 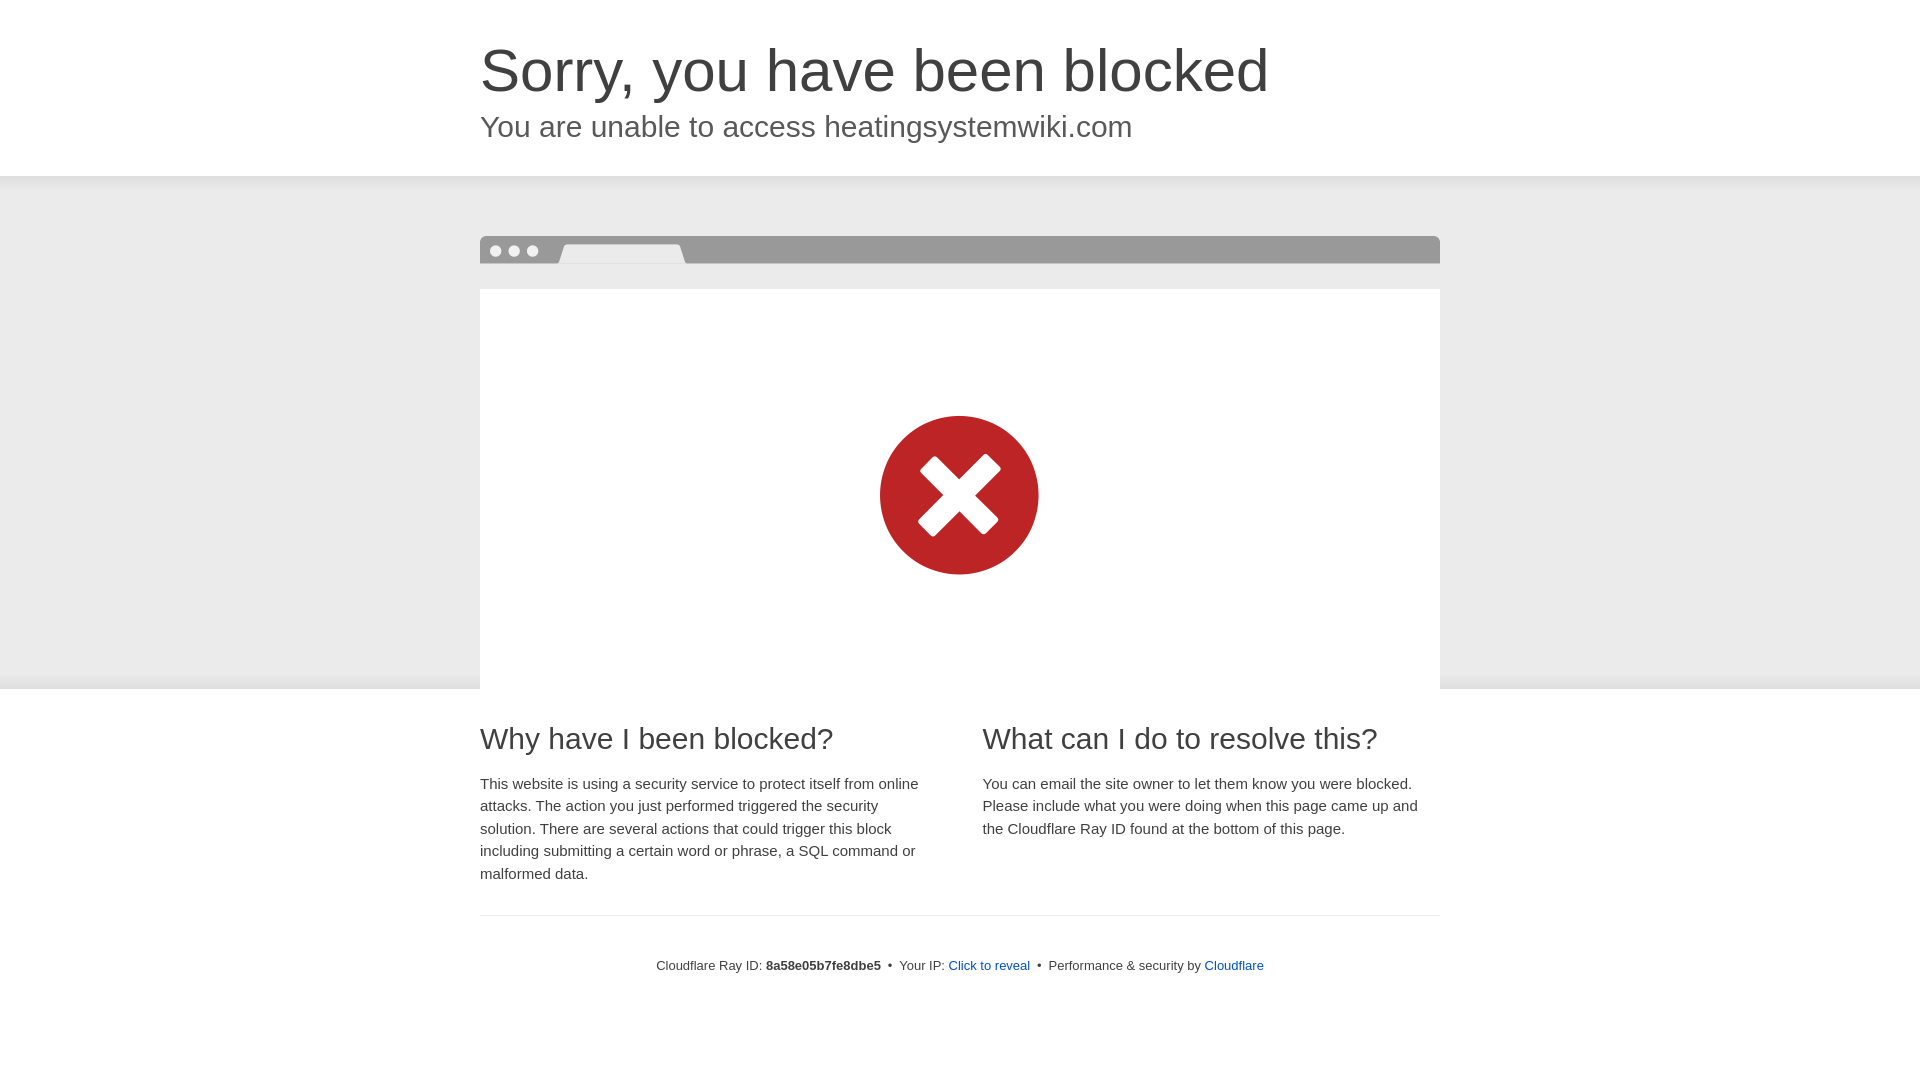 What do you see at coordinates (1234, 965) in the screenshot?
I see `Cloudflare` at bounding box center [1234, 965].